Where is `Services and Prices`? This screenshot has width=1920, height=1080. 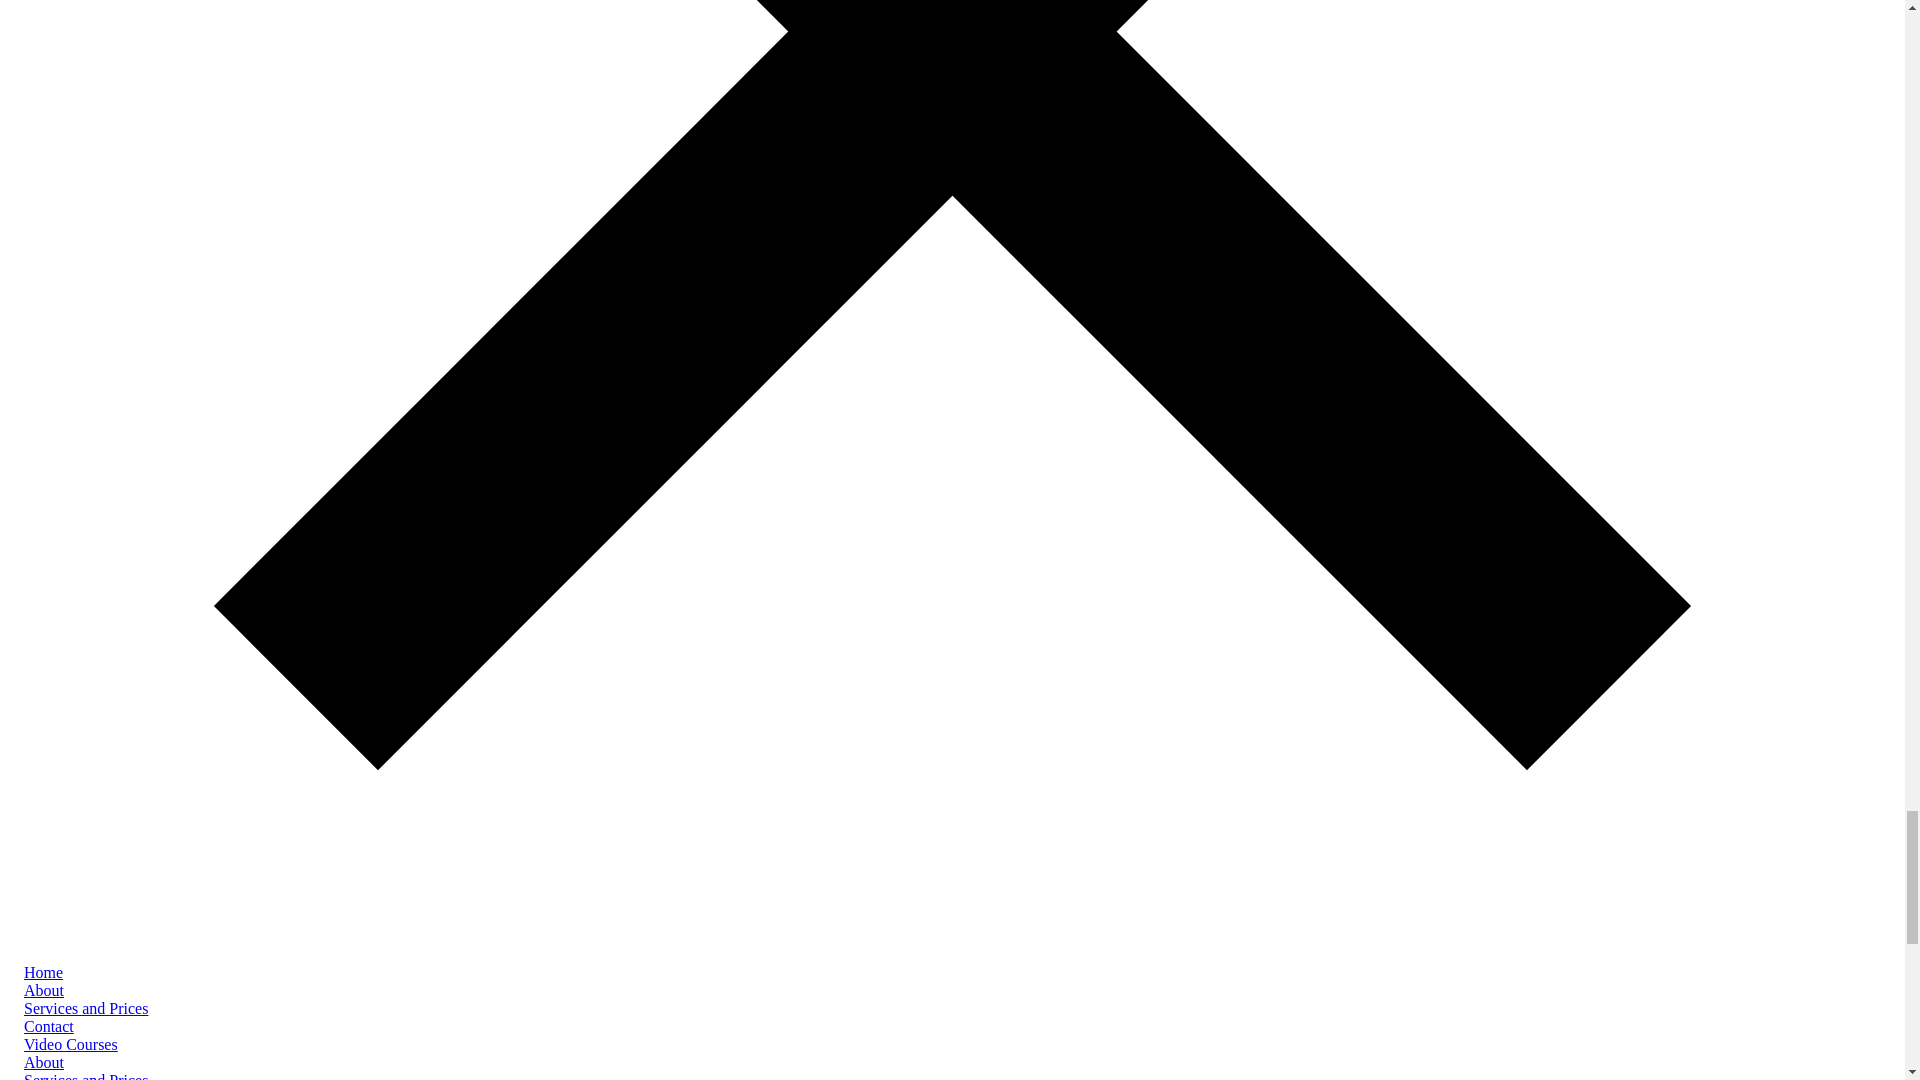
Services and Prices is located at coordinates (85, 1076).